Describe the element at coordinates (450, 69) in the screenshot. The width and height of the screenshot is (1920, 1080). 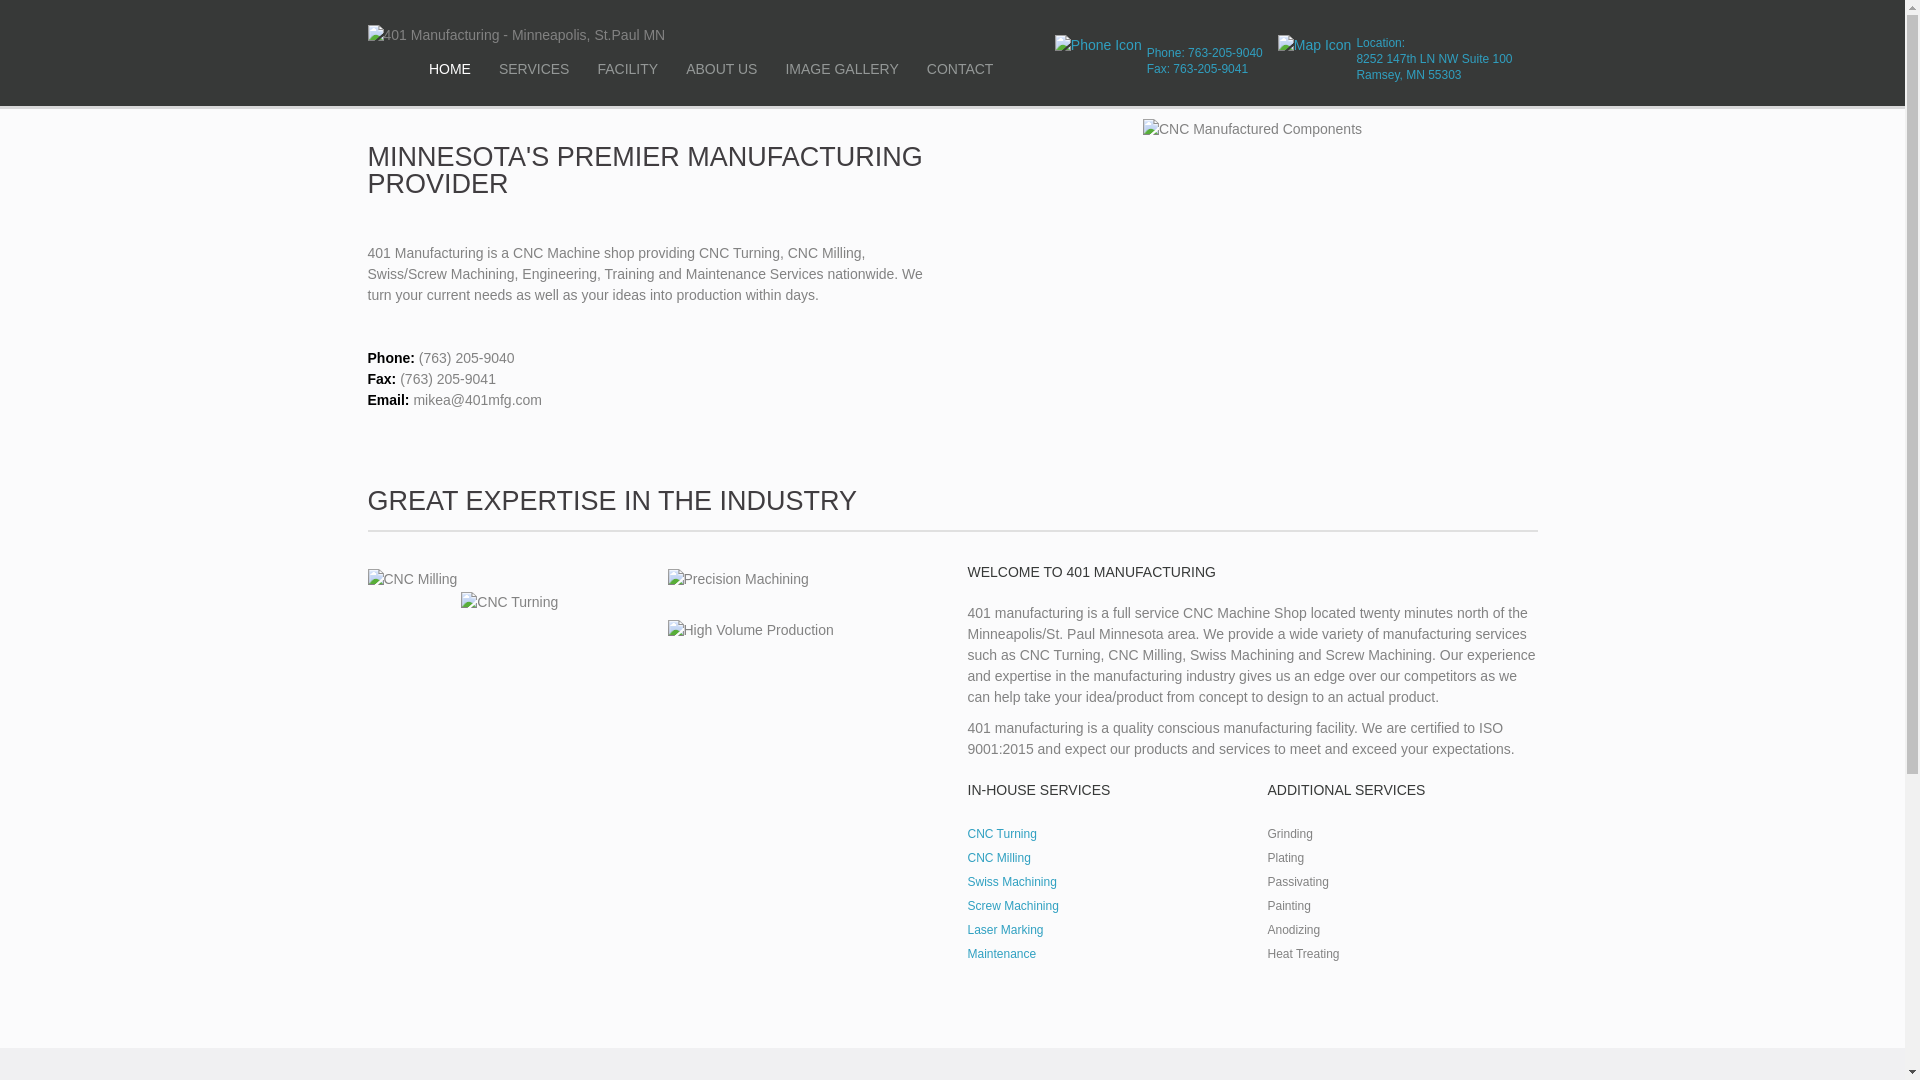
I see `HOME` at that location.